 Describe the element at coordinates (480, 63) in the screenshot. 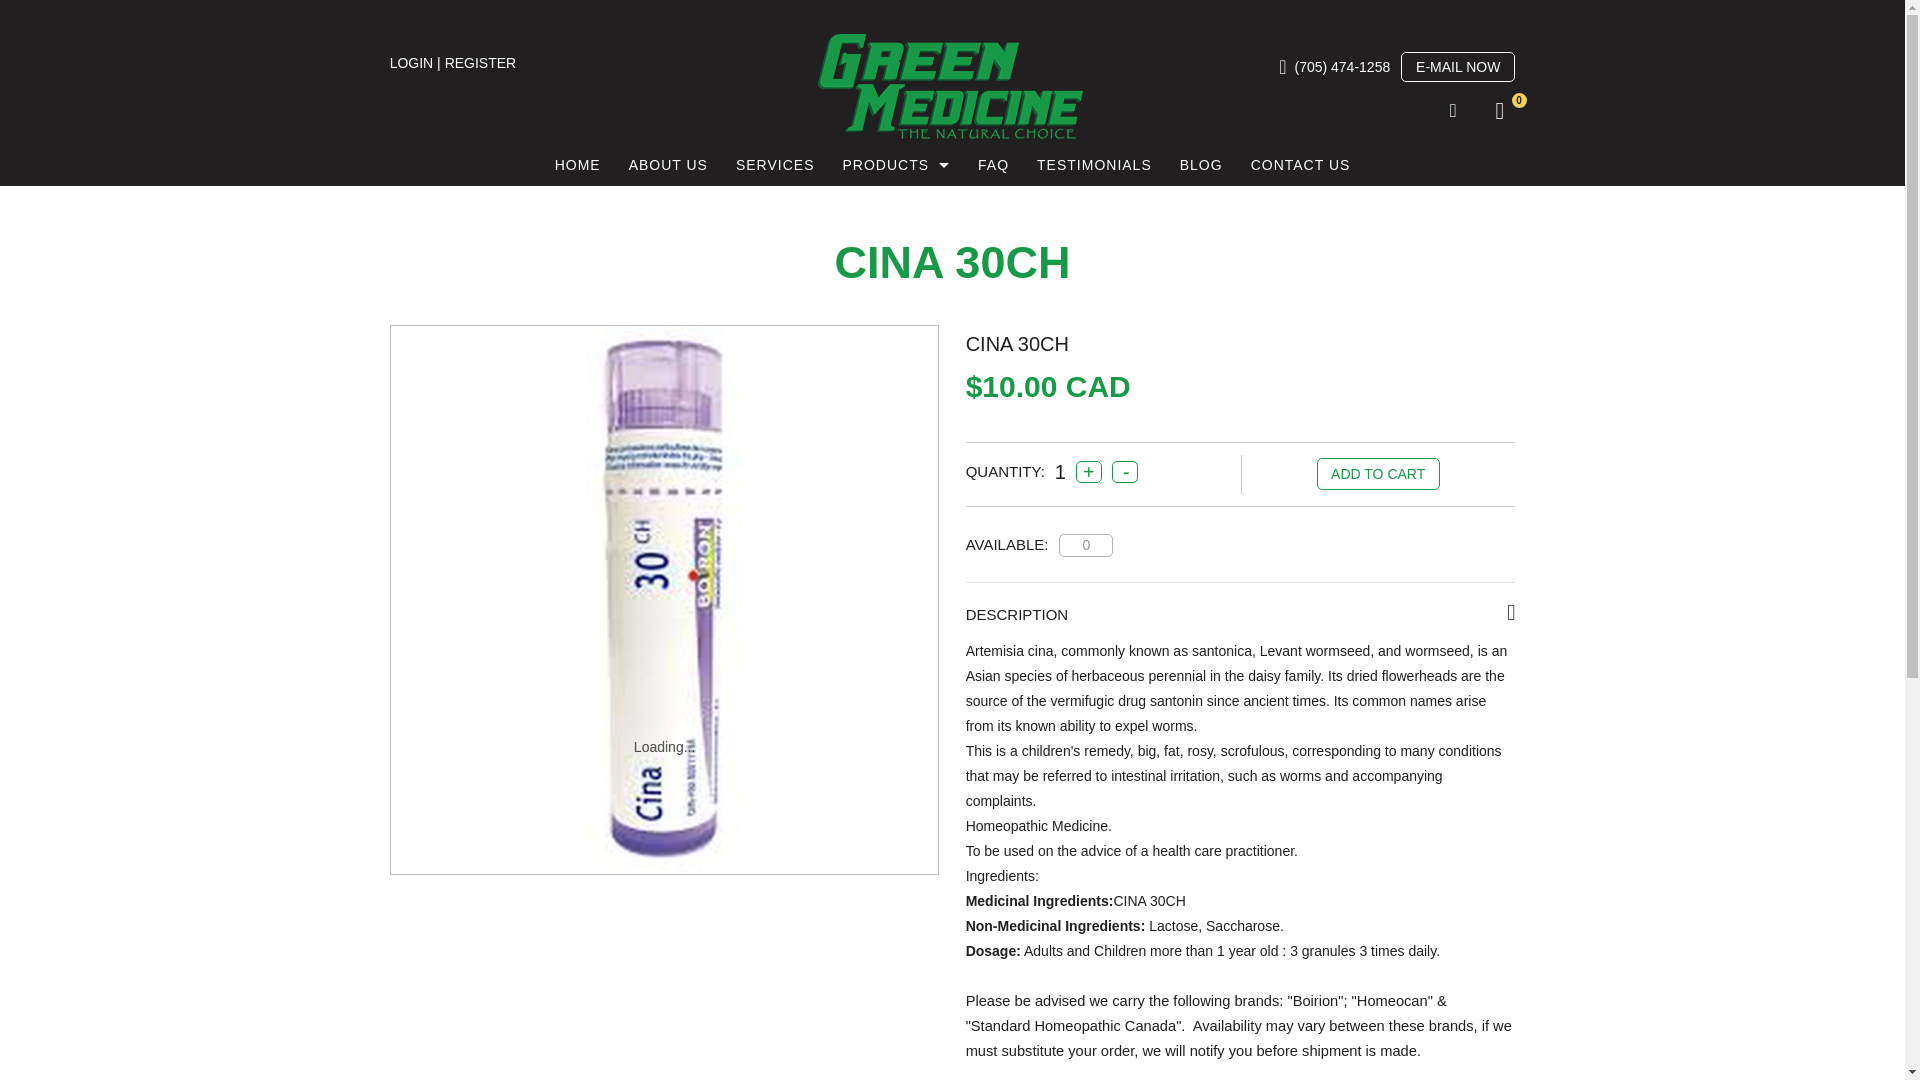

I see `REGISTER` at that location.